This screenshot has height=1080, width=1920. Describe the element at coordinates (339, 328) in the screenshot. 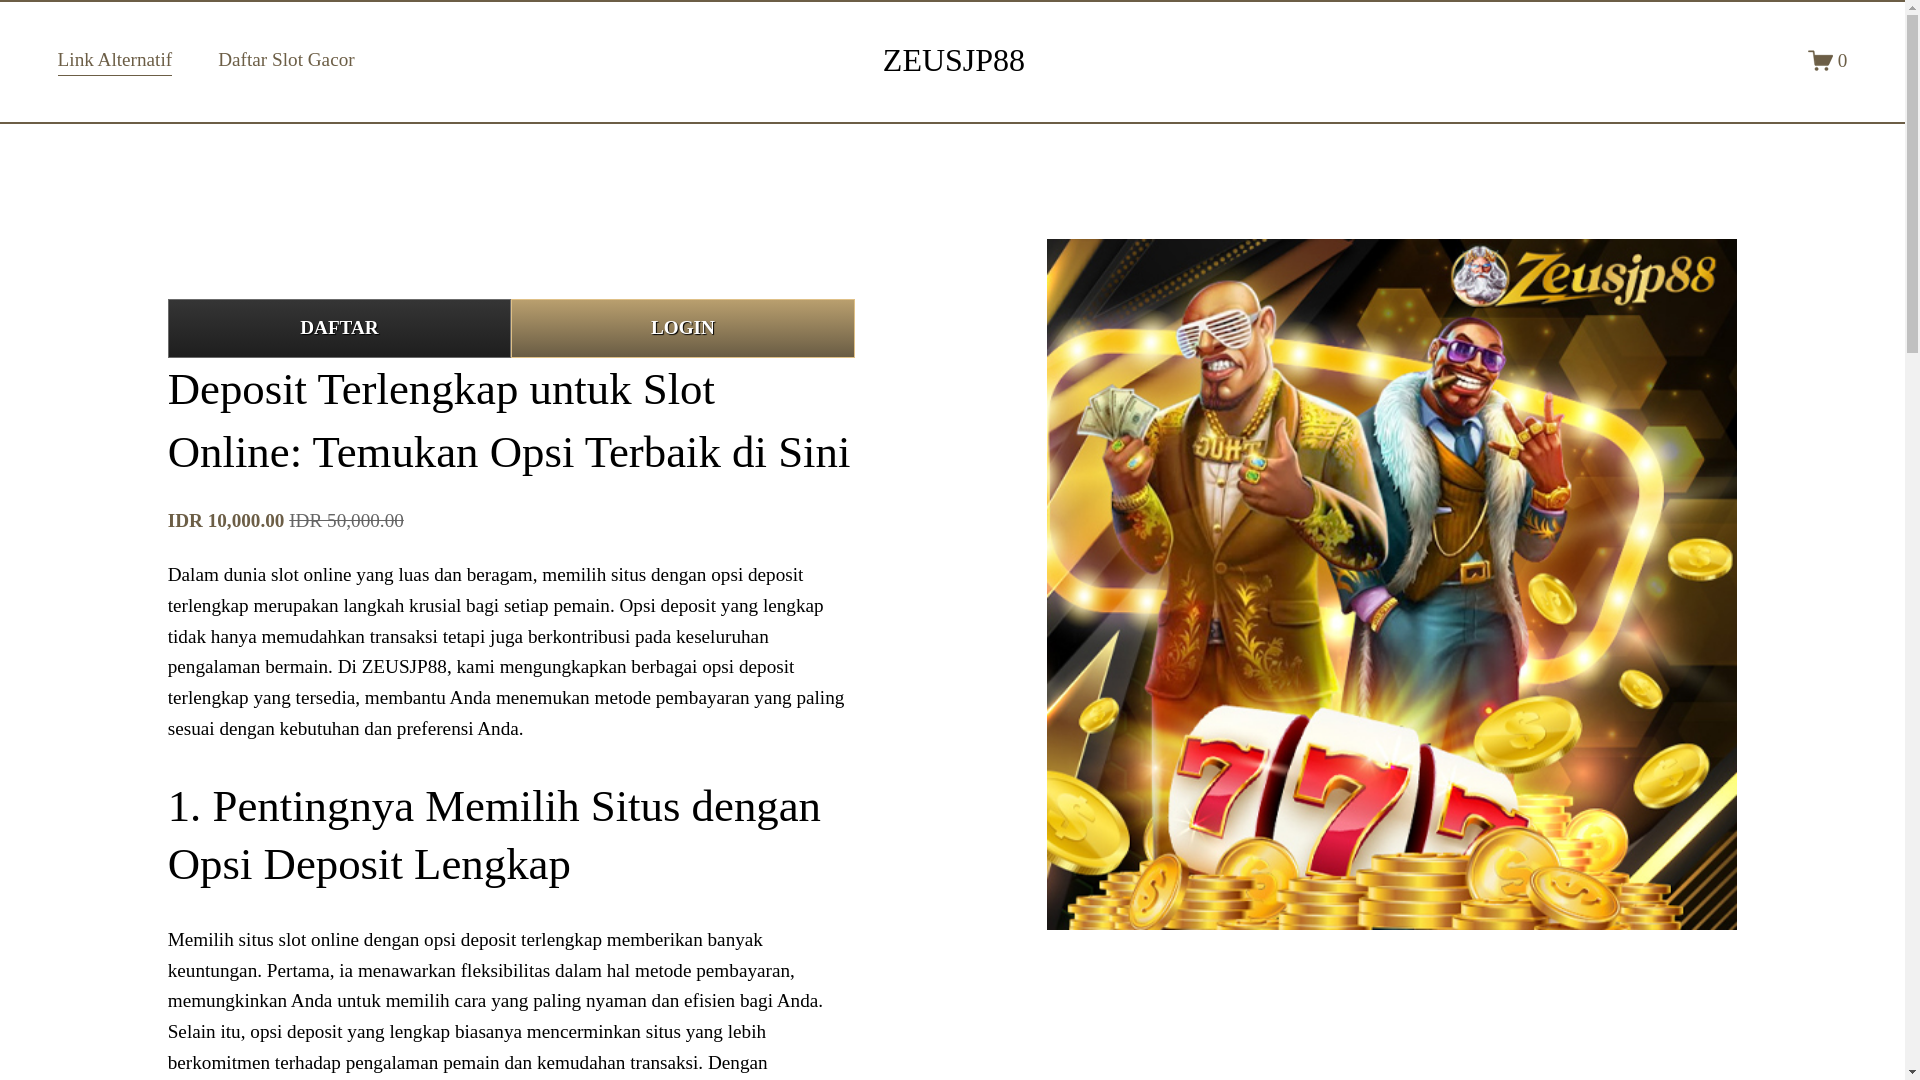

I see `DAFTAR` at that location.